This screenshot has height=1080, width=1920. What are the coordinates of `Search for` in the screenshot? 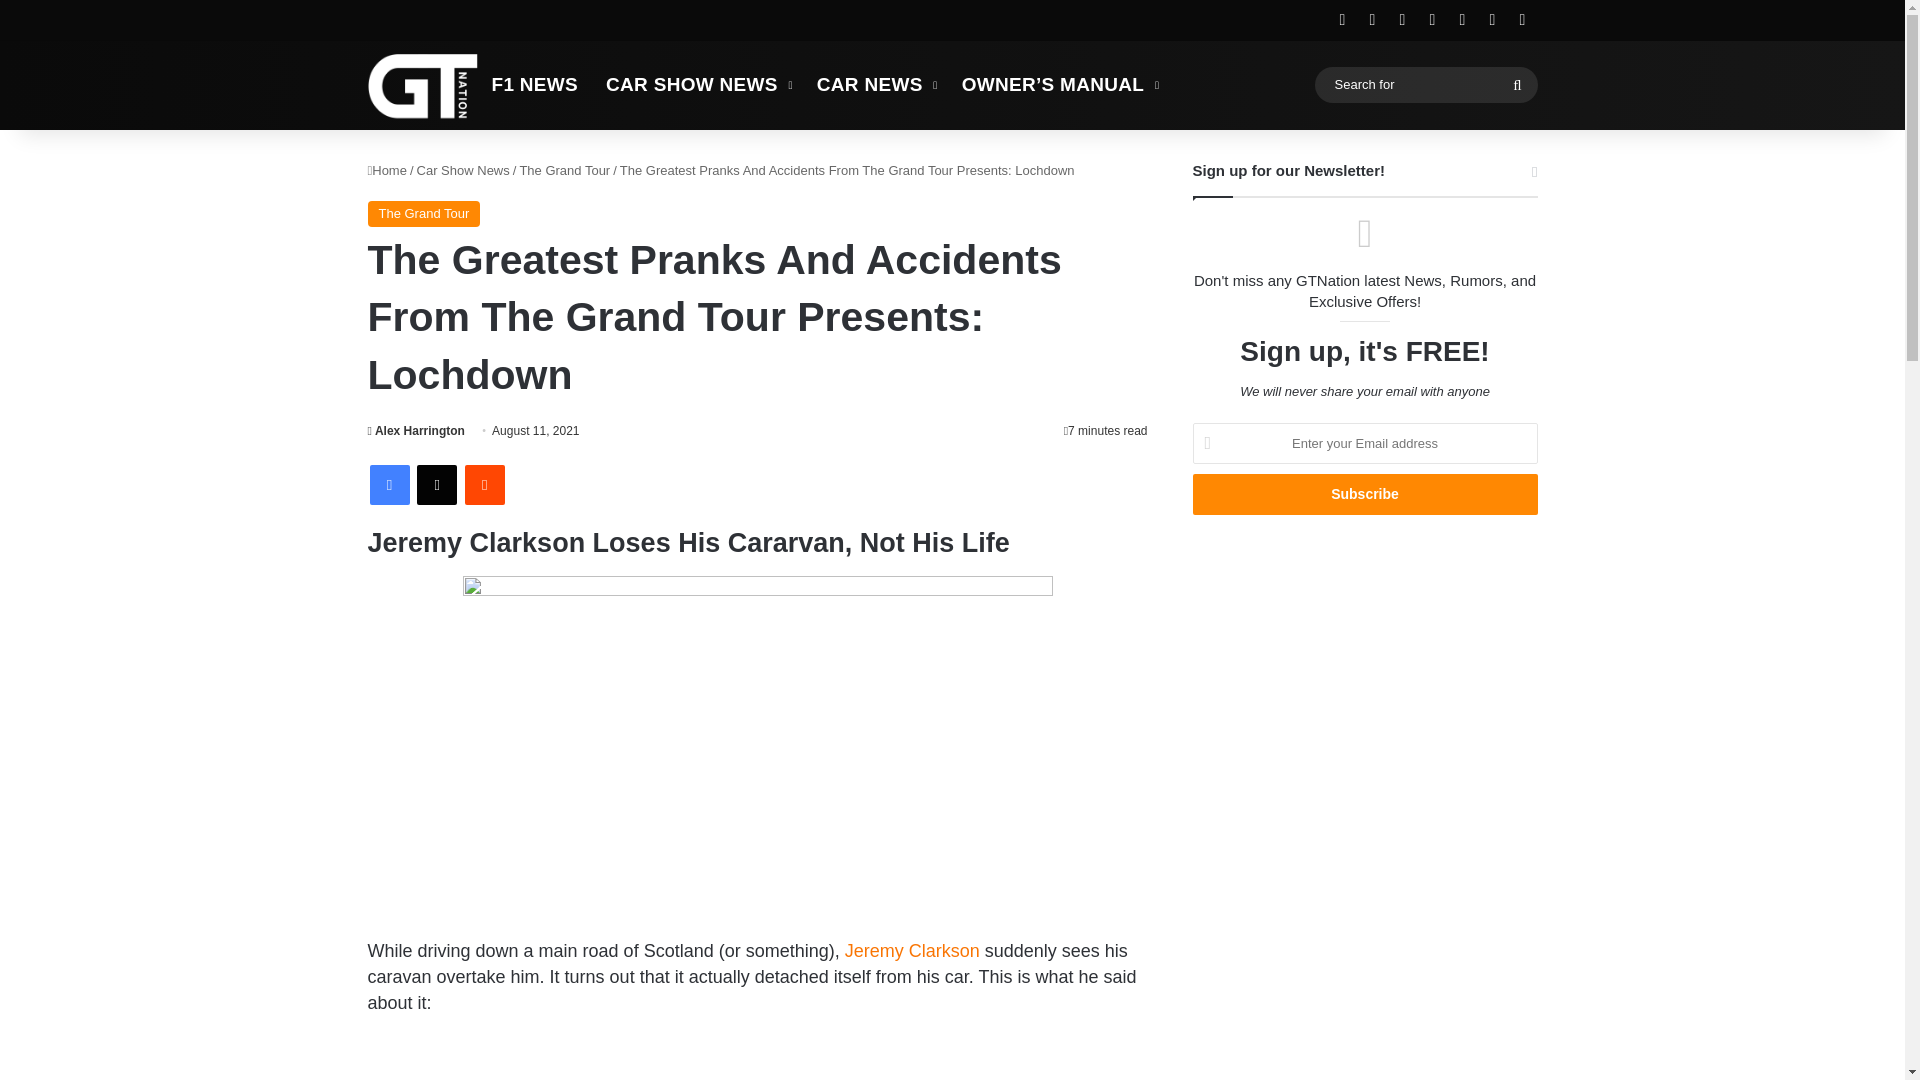 It's located at (1425, 84).